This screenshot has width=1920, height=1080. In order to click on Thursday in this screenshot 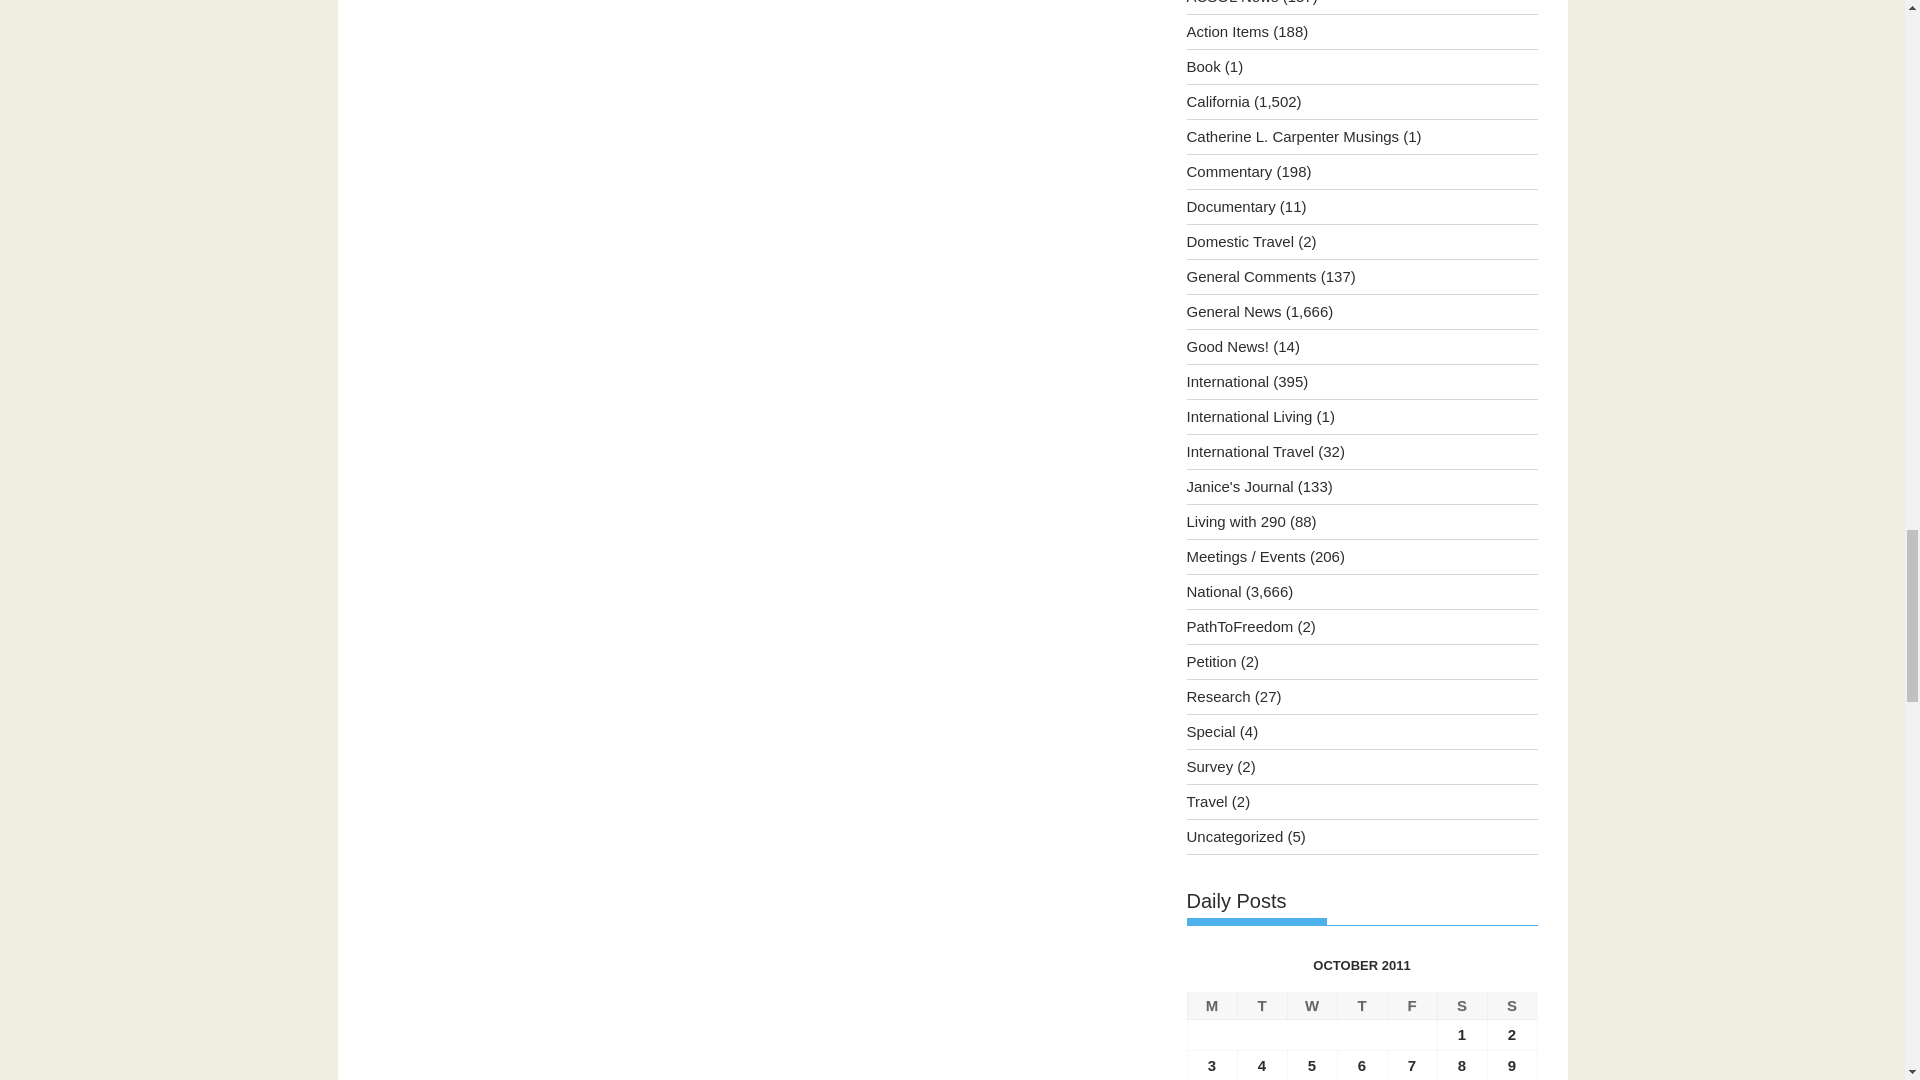, I will do `click(1361, 1006)`.